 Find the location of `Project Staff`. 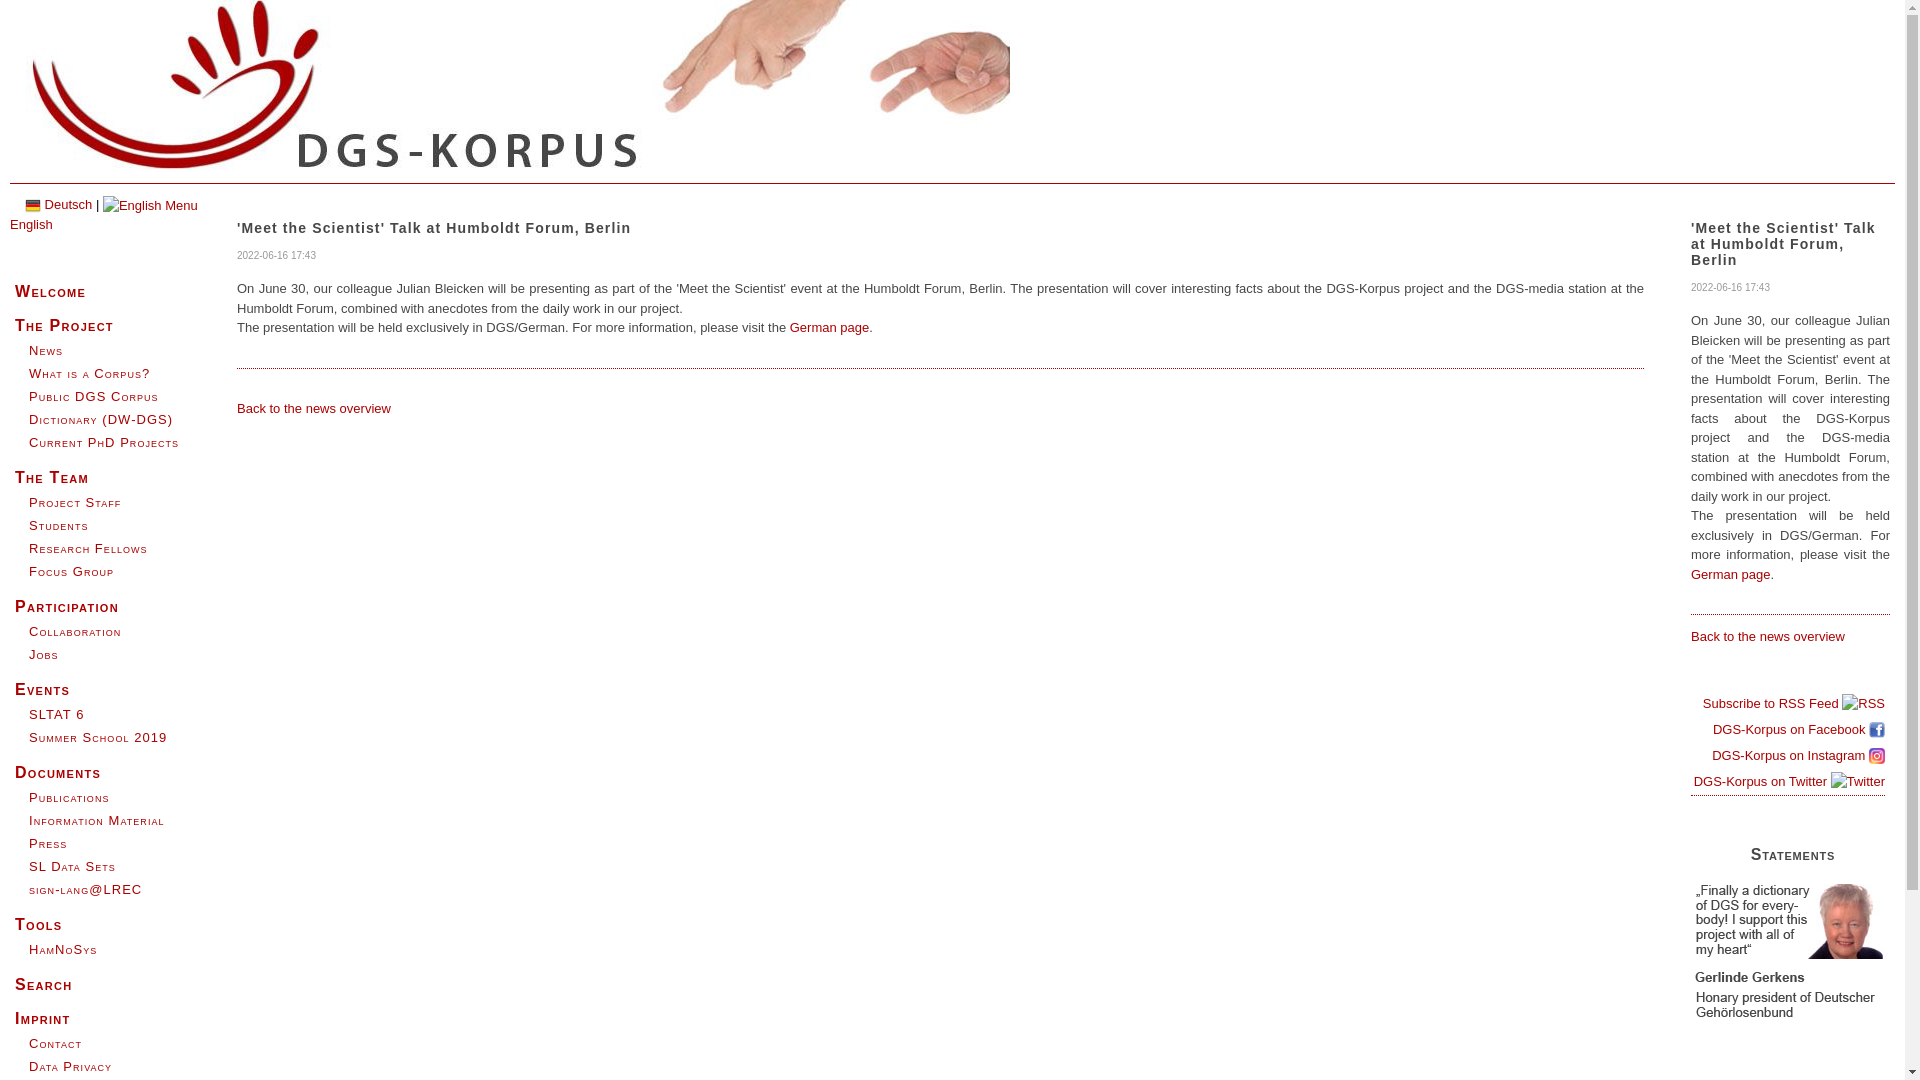

Project Staff is located at coordinates (74, 502).